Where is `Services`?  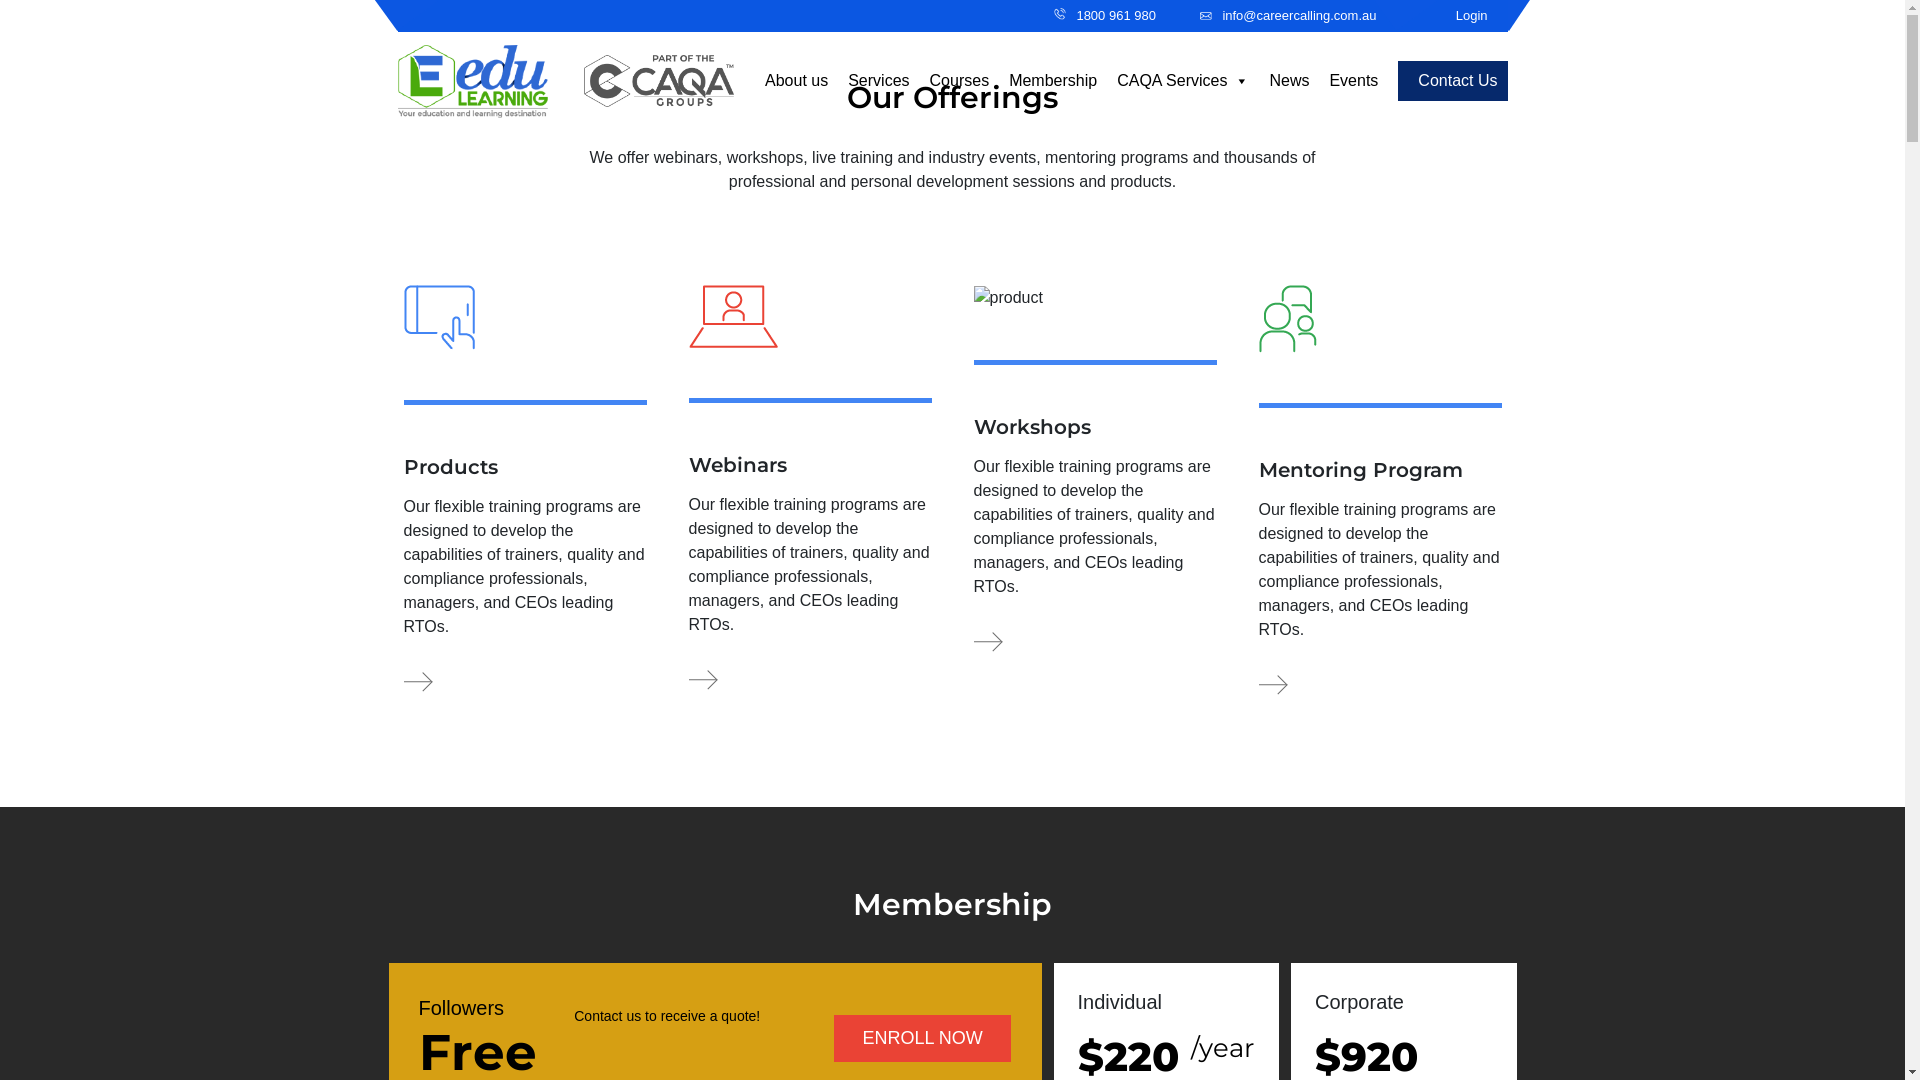
Services is located at coordinates (878, 81).